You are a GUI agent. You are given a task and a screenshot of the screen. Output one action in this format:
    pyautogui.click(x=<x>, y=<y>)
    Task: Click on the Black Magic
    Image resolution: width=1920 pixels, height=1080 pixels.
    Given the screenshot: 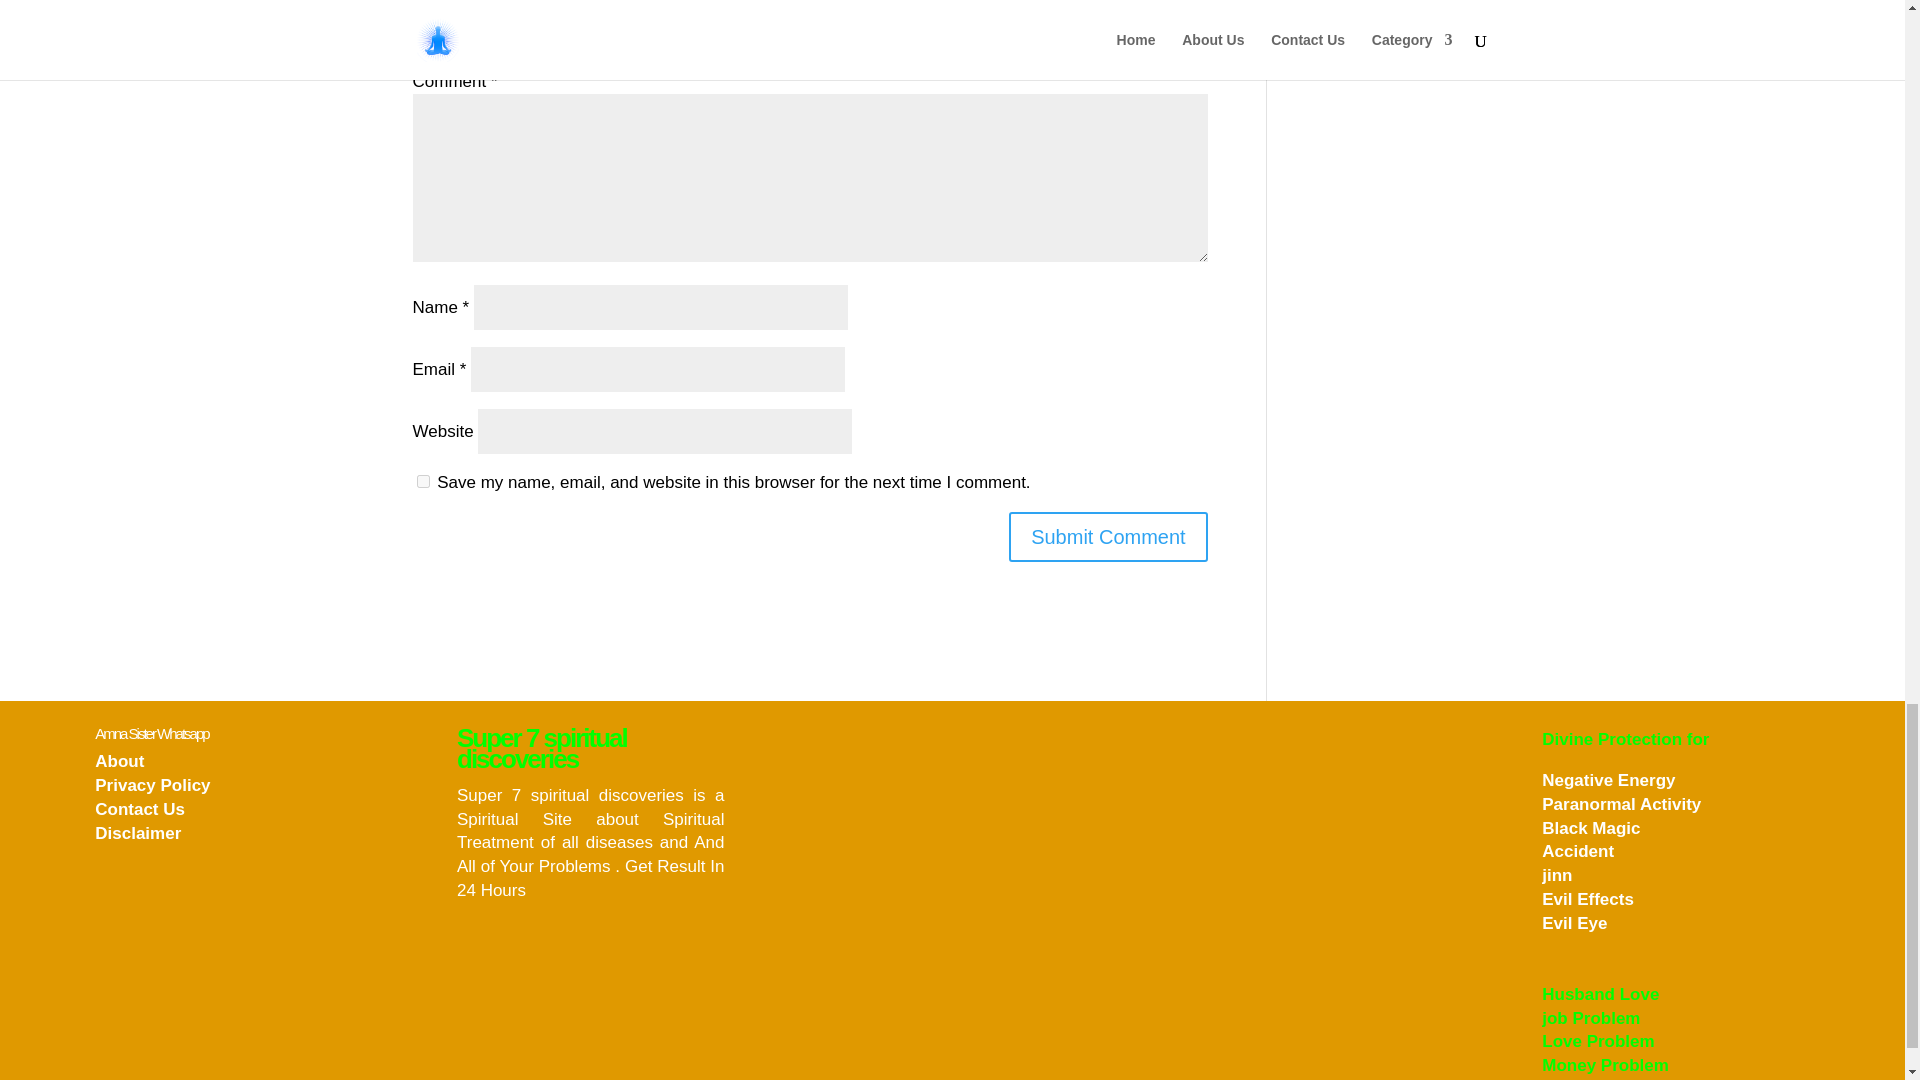 What is the action you would take?
    pyautogui.click(x=1590, y=828)
    